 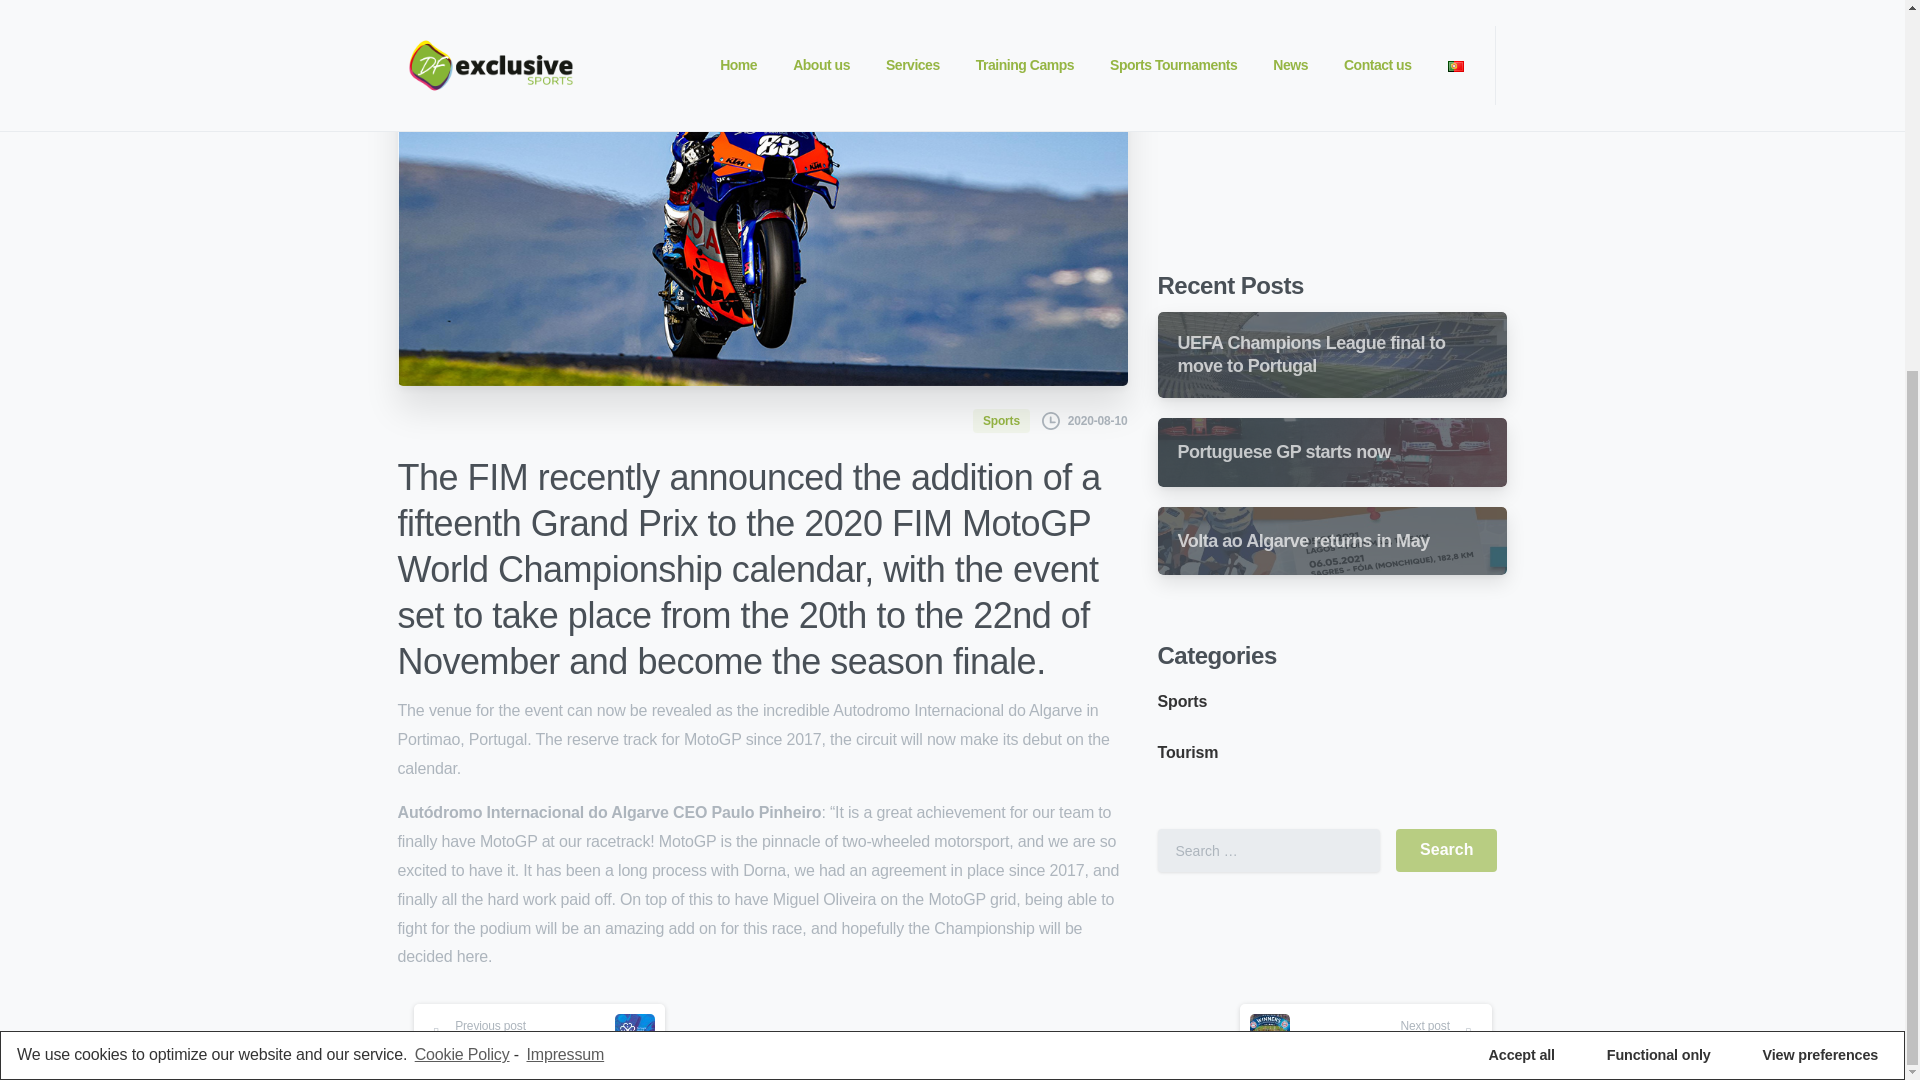 I want to click on Tourism, so click(x=1188, y=512).